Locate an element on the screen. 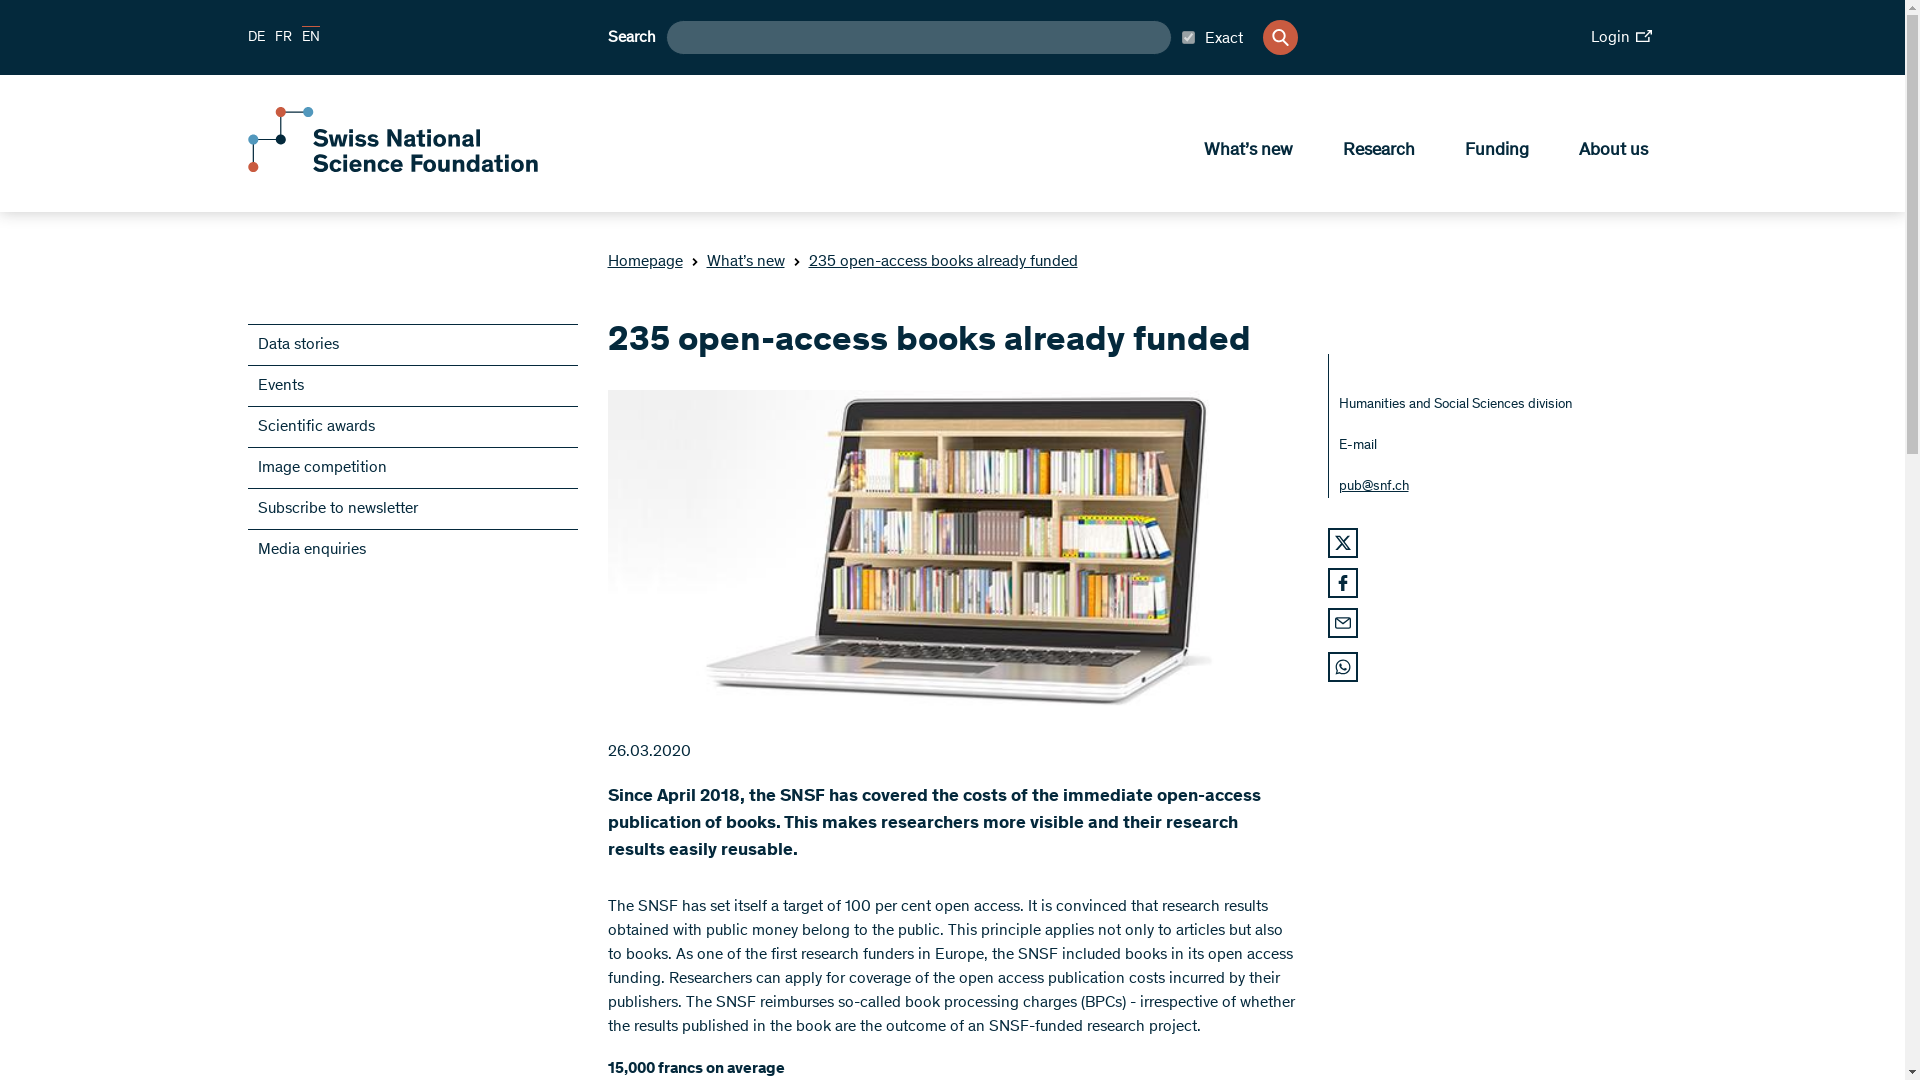  Arrow Icon is located at coordinates (796, 262).